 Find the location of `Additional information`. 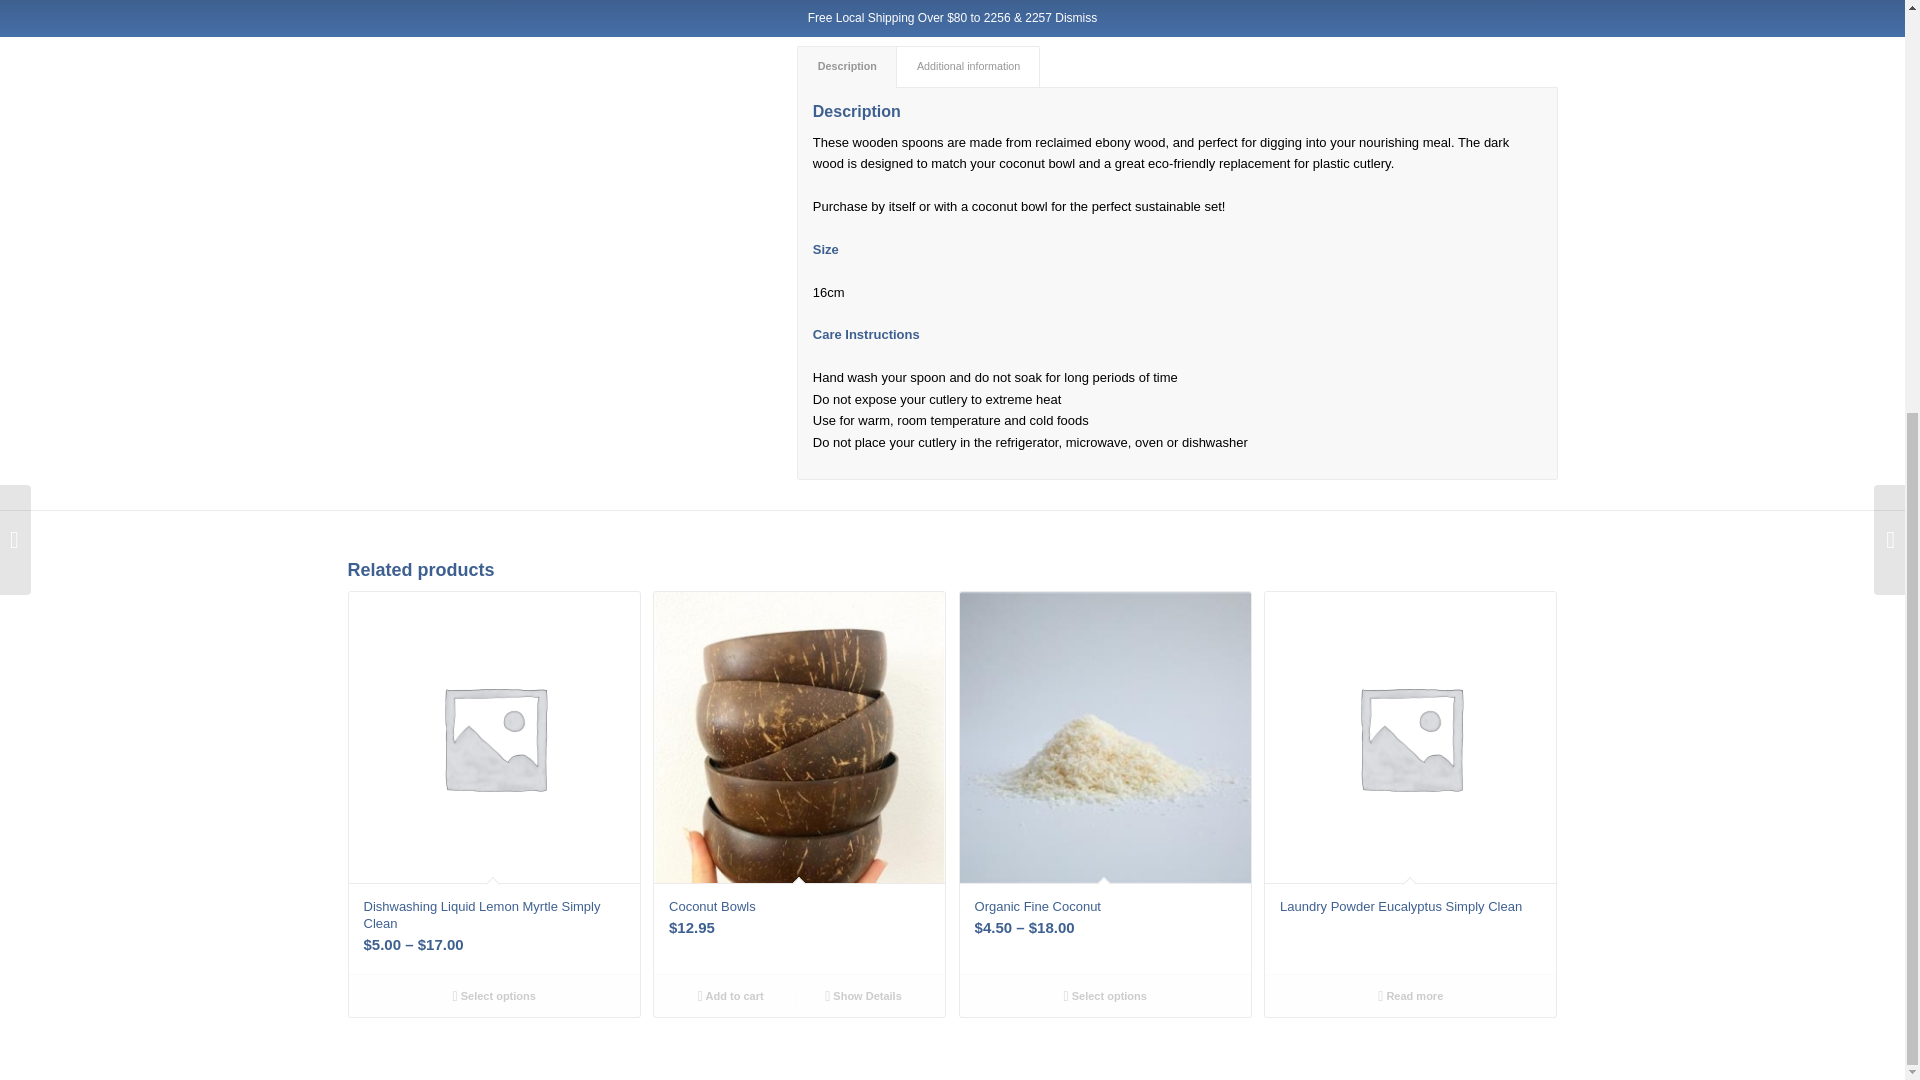

Additional information is located at coordinates (968, 66).